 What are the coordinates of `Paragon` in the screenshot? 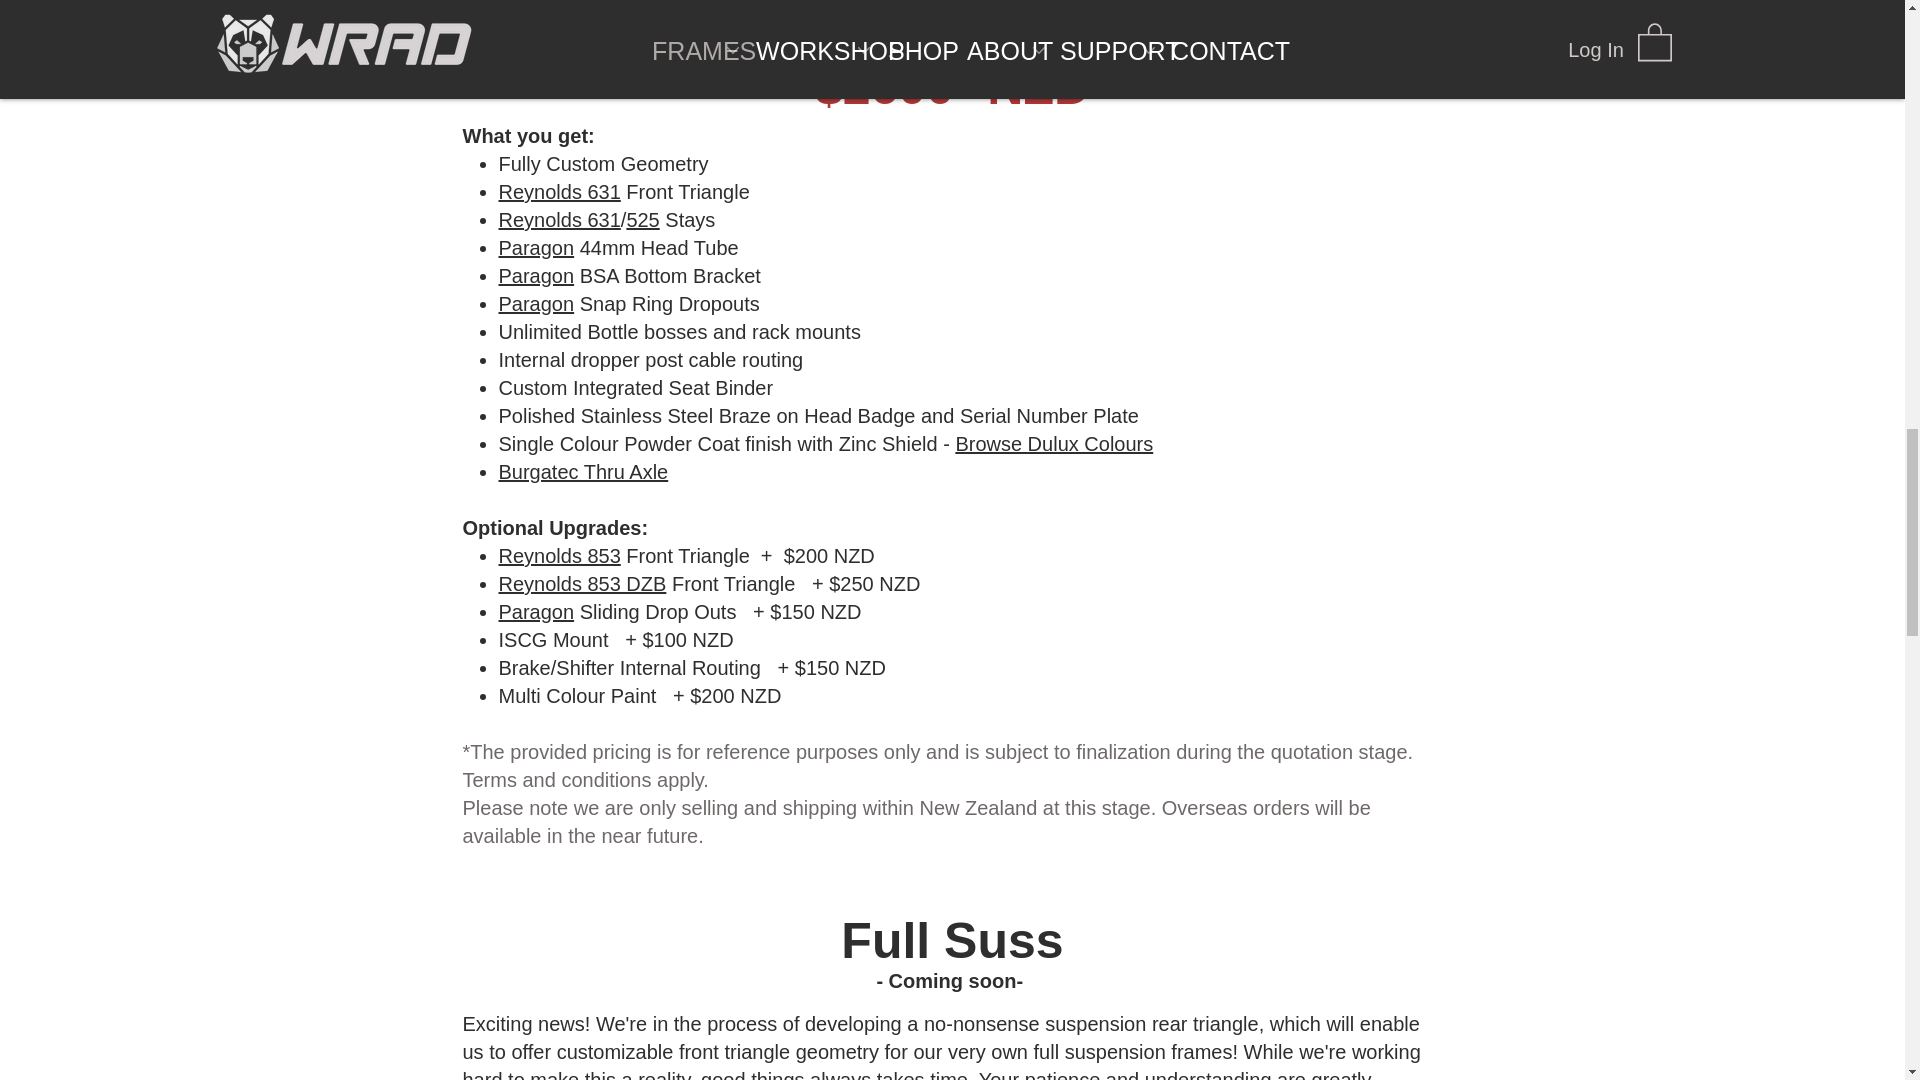 It's located at (536, 276).